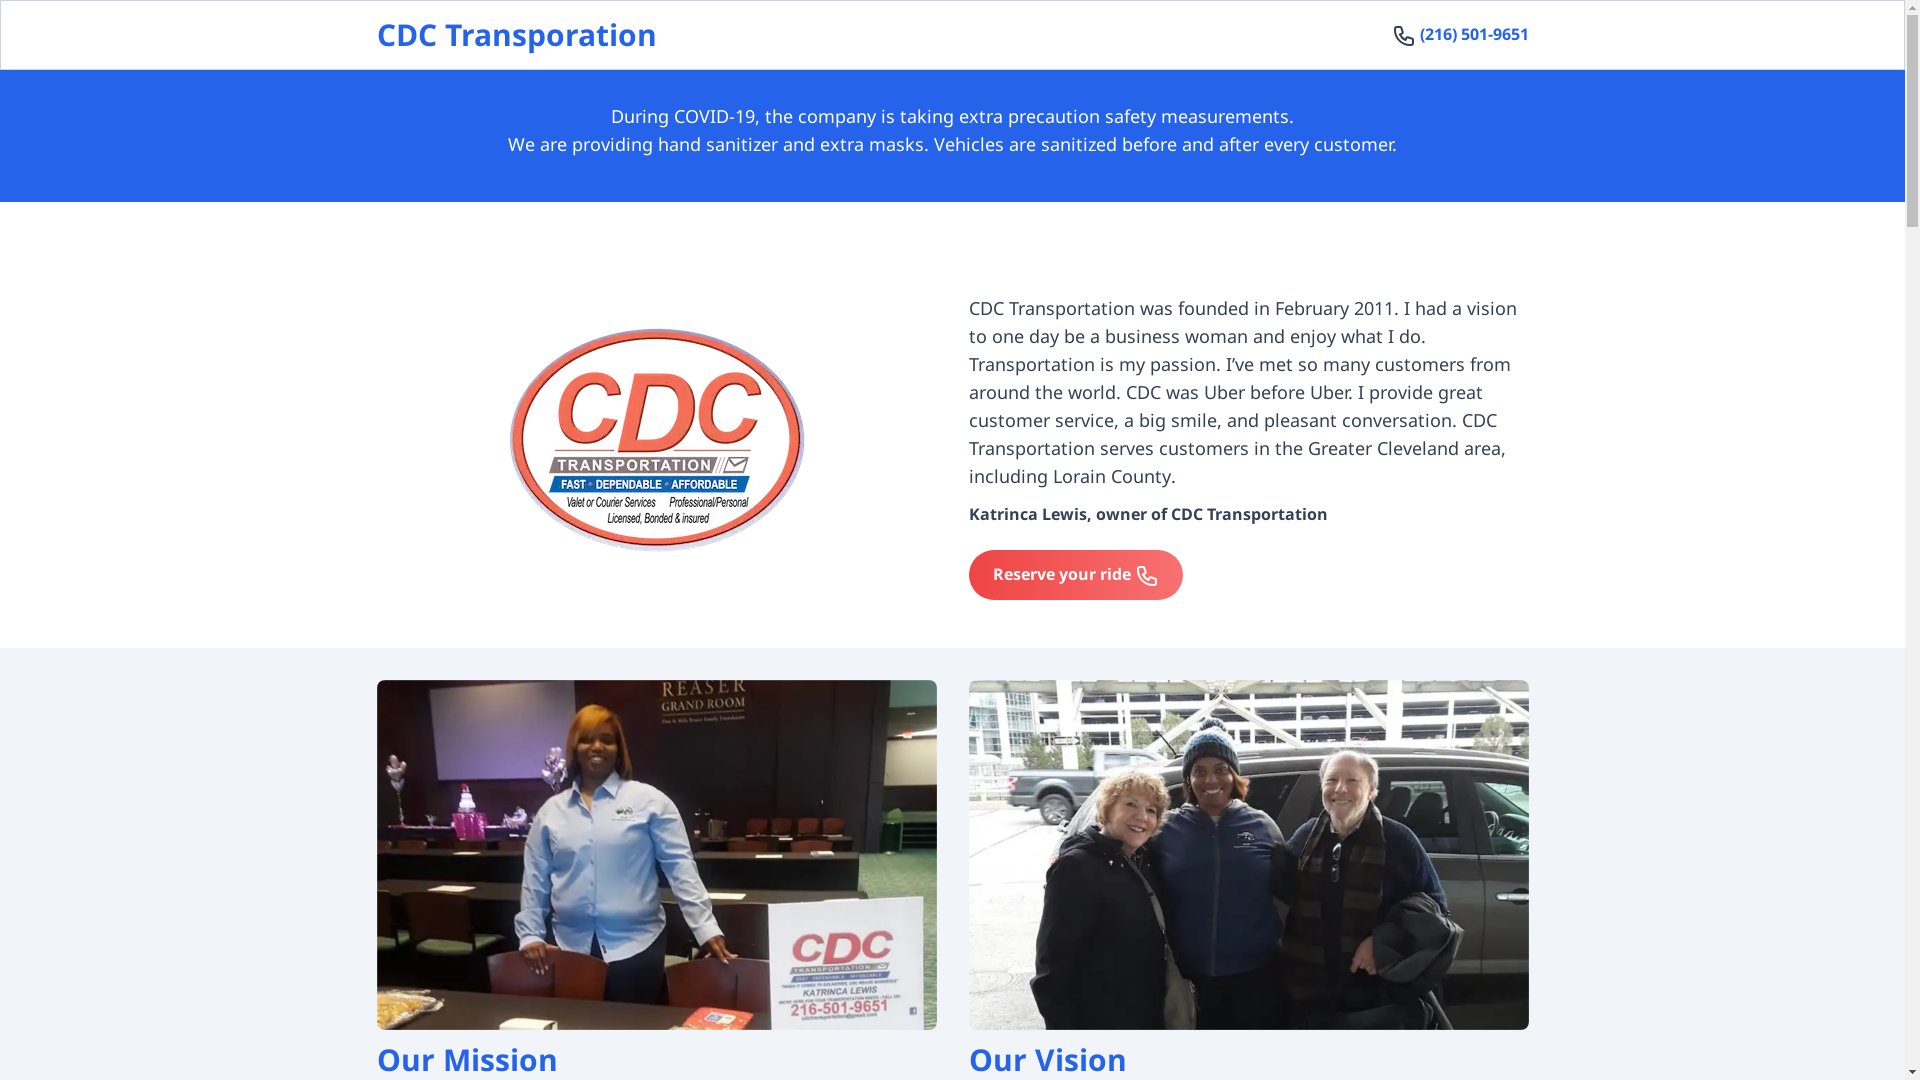 The width and height of the screenshot is (1920, 1080). What do you see at coordinates (1474, 34) in the screenshot?
I see `(216) 501-9651` at bounding box center [1474, 34].